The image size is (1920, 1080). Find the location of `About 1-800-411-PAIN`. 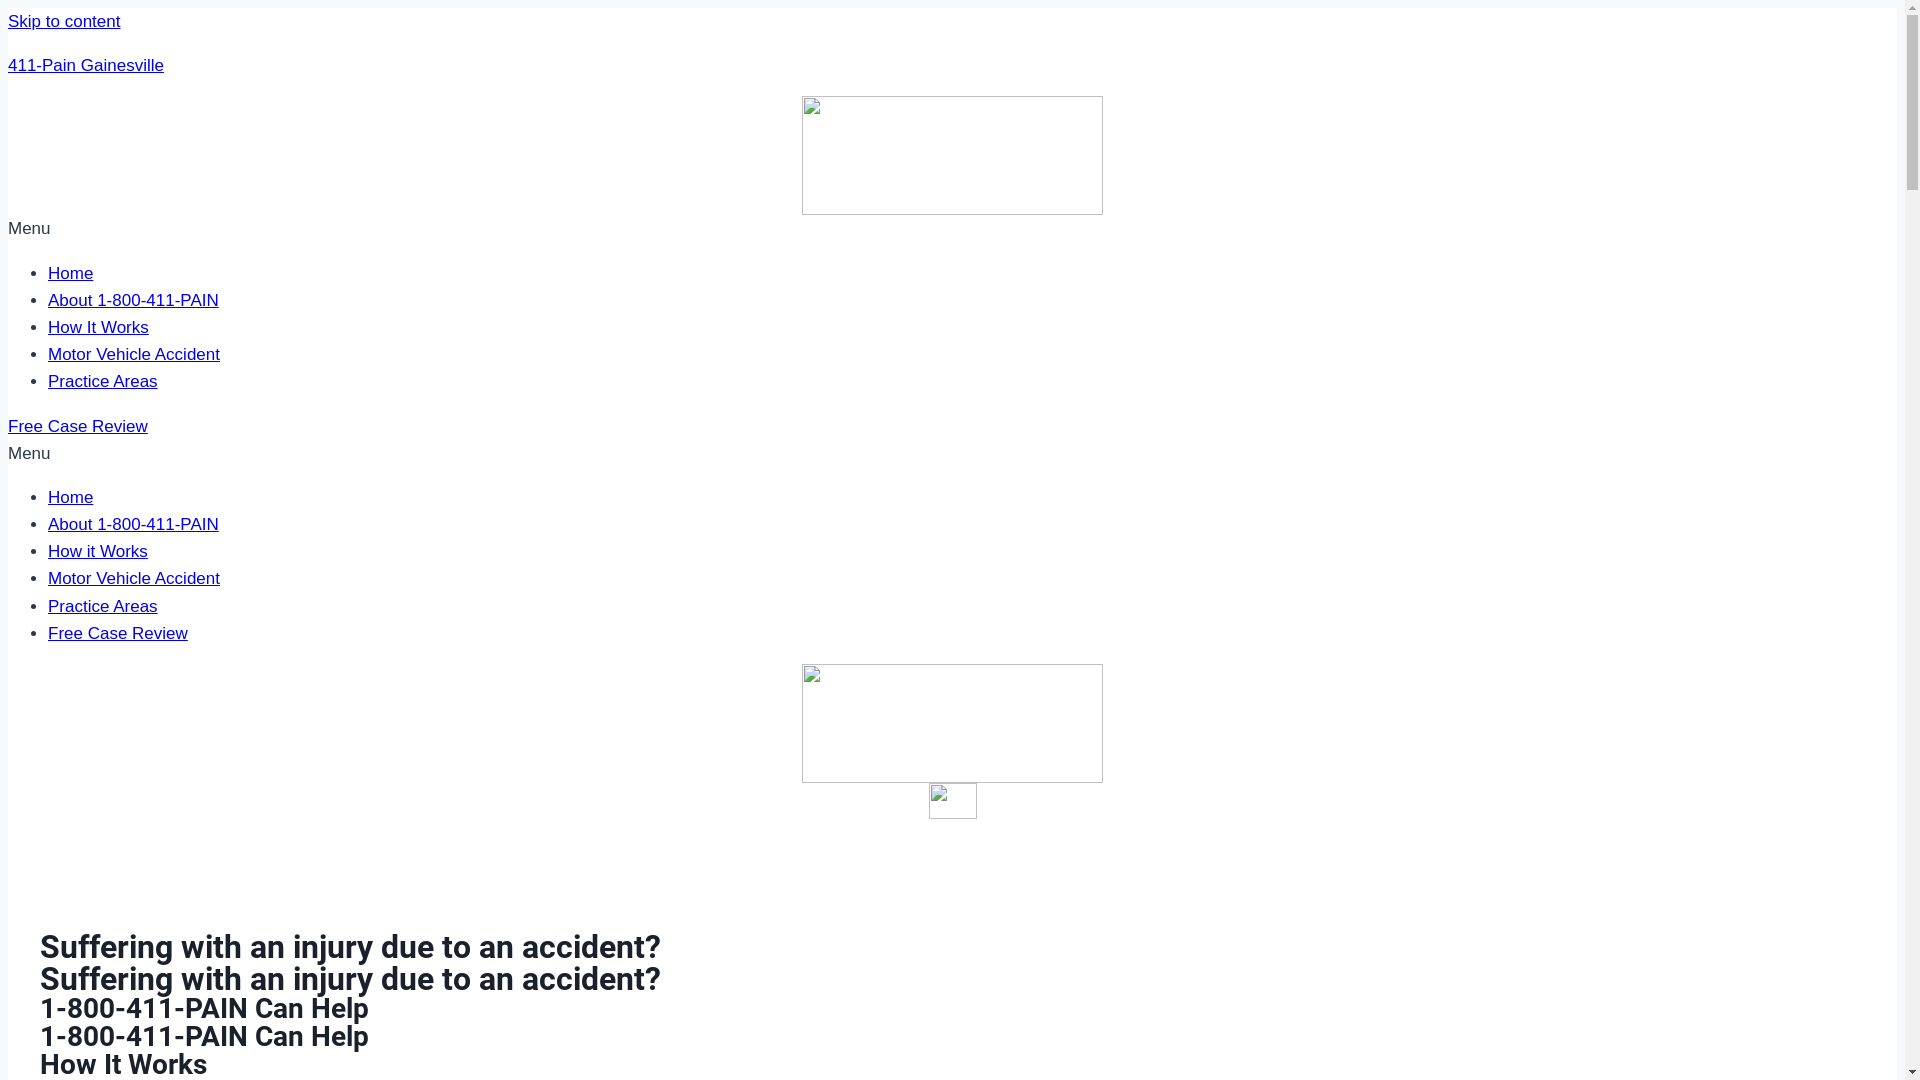

About 1-800-411-PAIN is located at coordinates (134, 300).